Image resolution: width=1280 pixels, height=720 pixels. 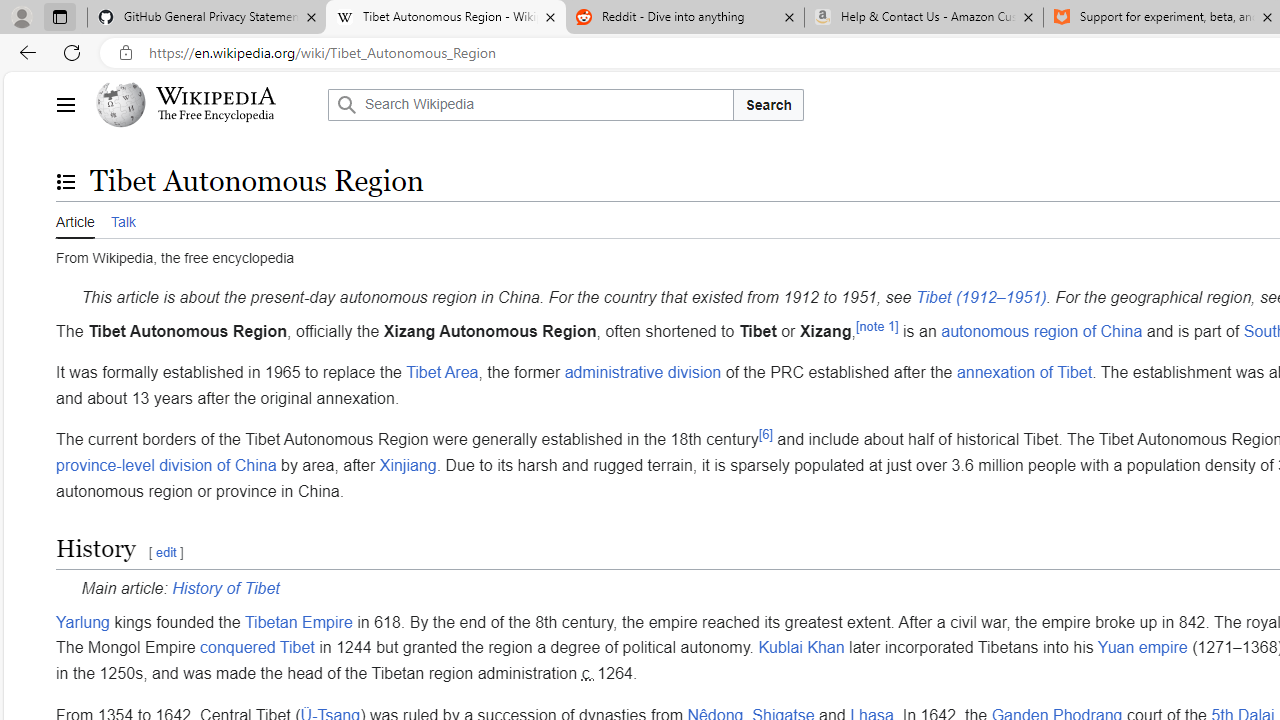 What do you see at coordinates (1024, 373) in the screenshot?
I see `annexation of Tibet` at bounding box center [1024, 373].